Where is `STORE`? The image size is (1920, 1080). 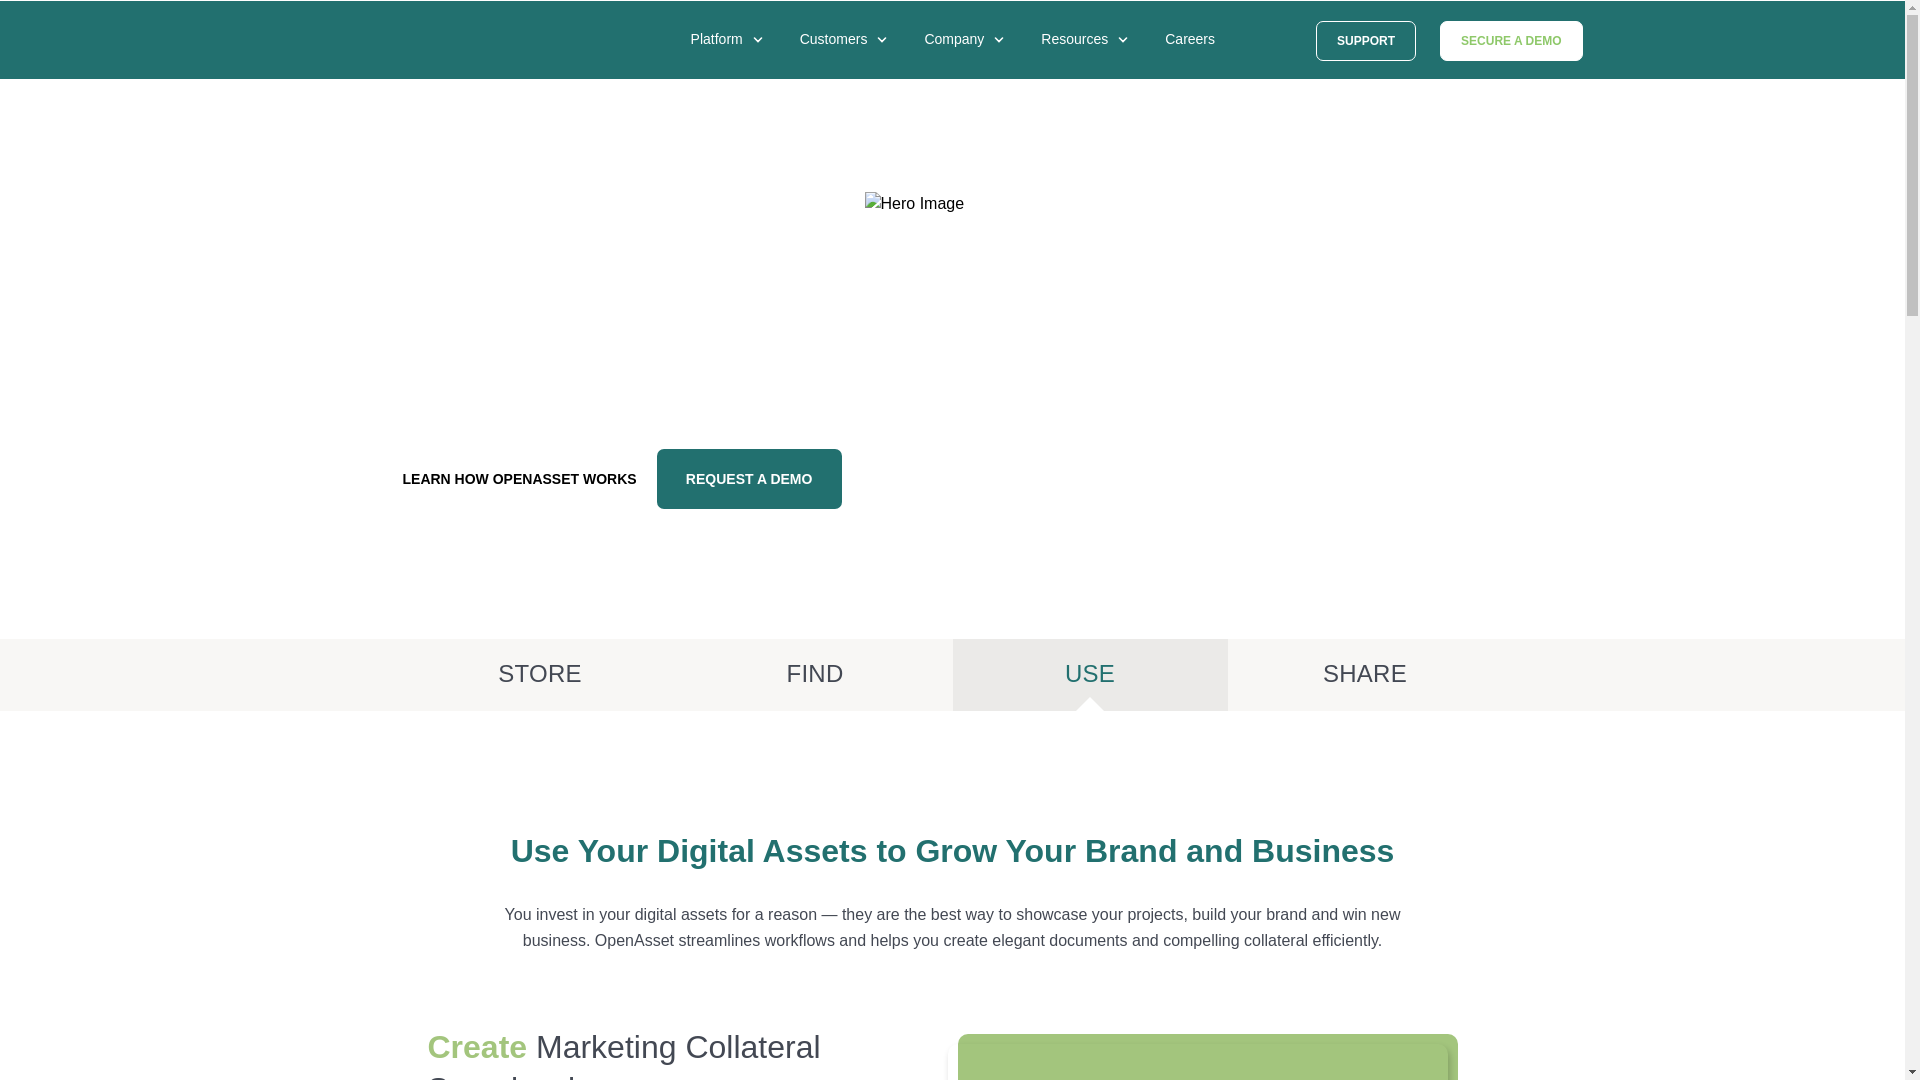
STORE is located at coordinates (539, 674).